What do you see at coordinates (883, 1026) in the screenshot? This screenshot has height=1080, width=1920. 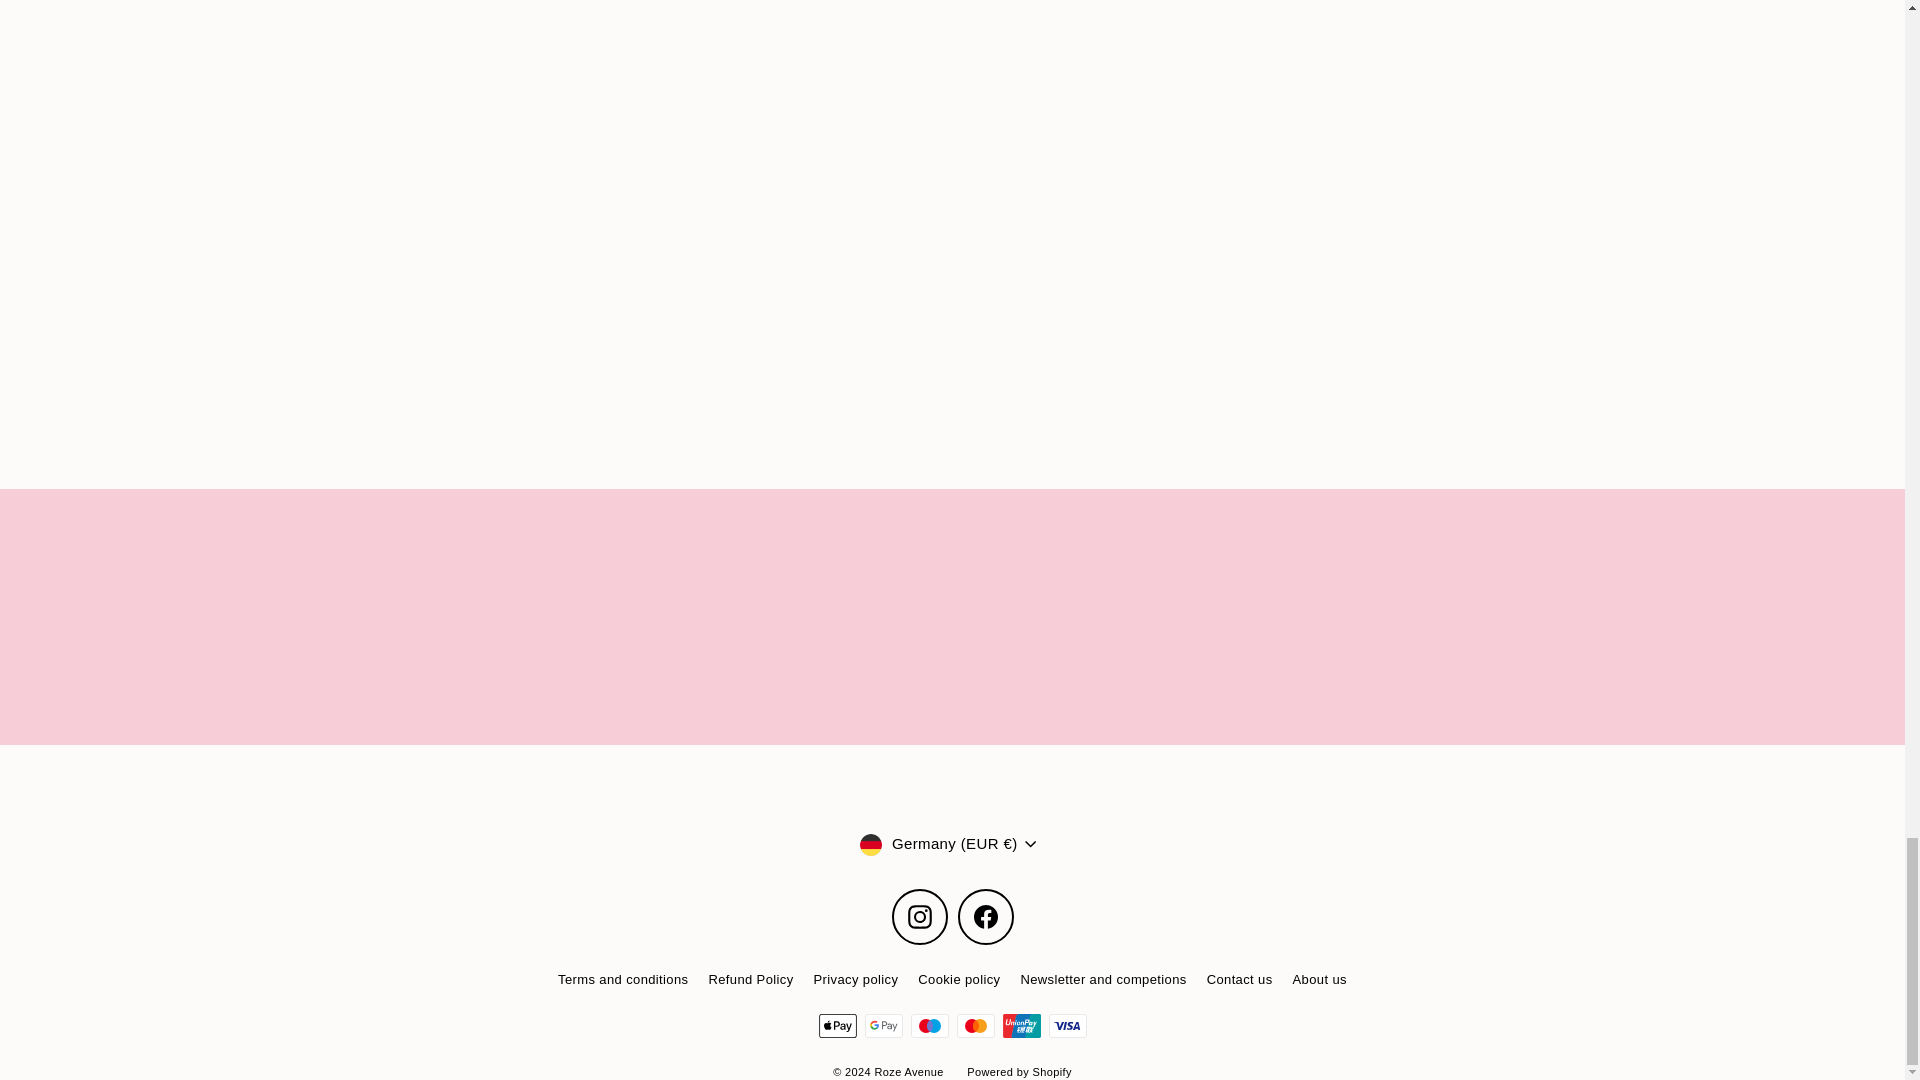 I see `Google Pay` at bounding box center [883, 1026].